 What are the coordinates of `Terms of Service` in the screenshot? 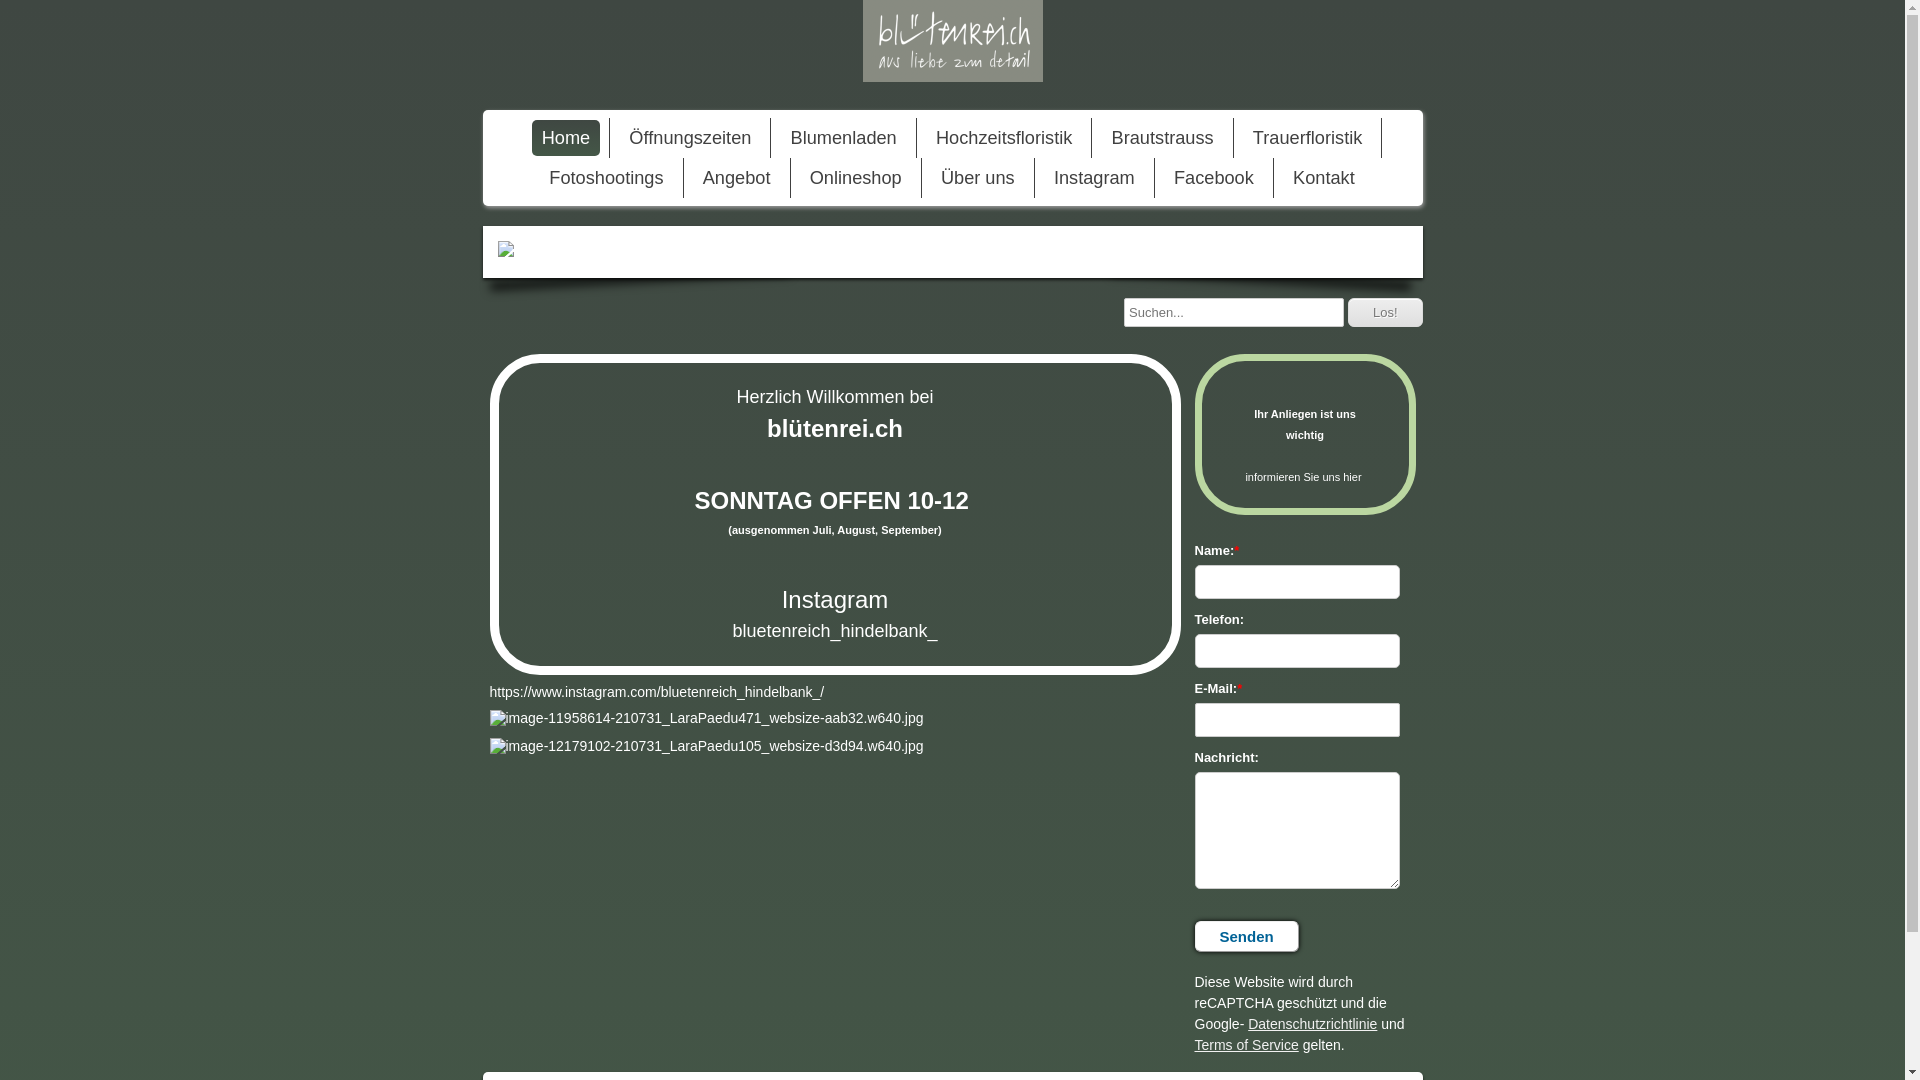 It's located at (1246, 1045).